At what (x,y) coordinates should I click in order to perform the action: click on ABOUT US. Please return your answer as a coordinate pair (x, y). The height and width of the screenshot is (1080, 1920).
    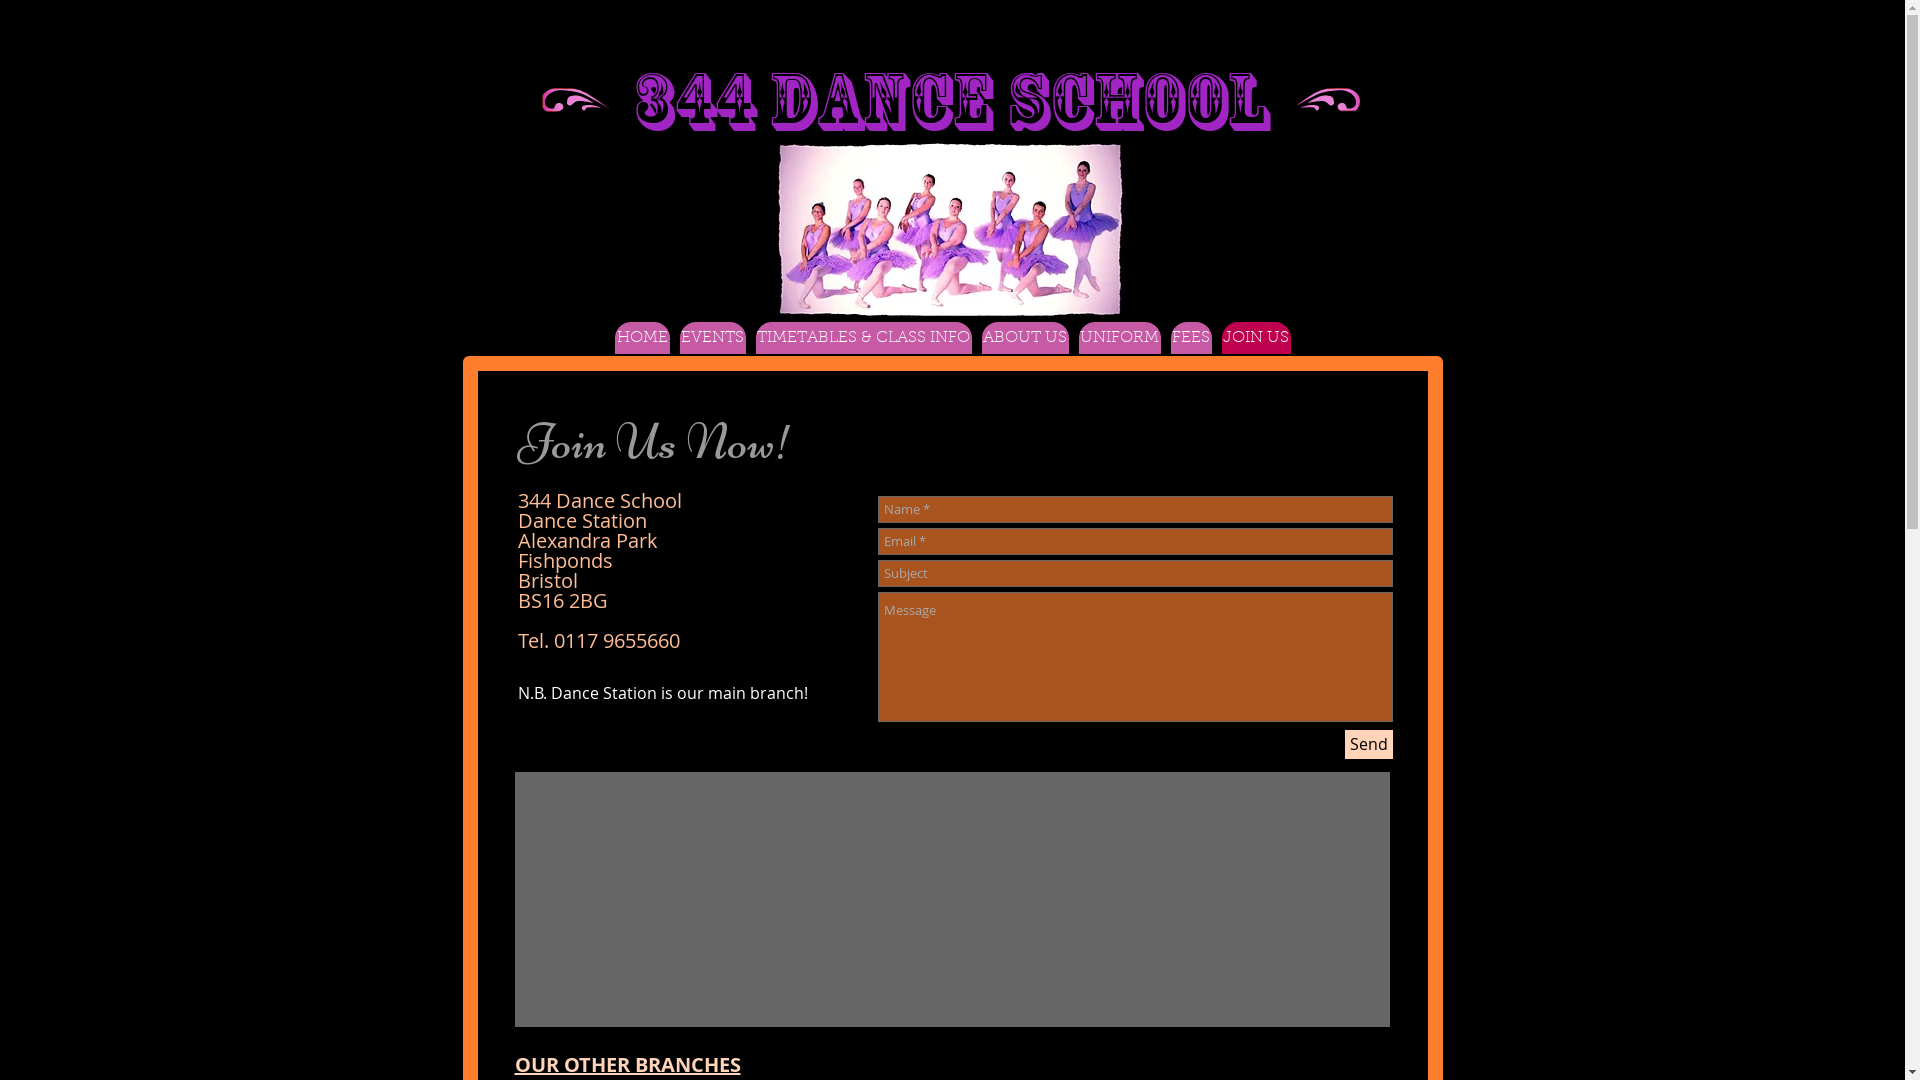
    Looking at the image, I should click on (1026, 338).